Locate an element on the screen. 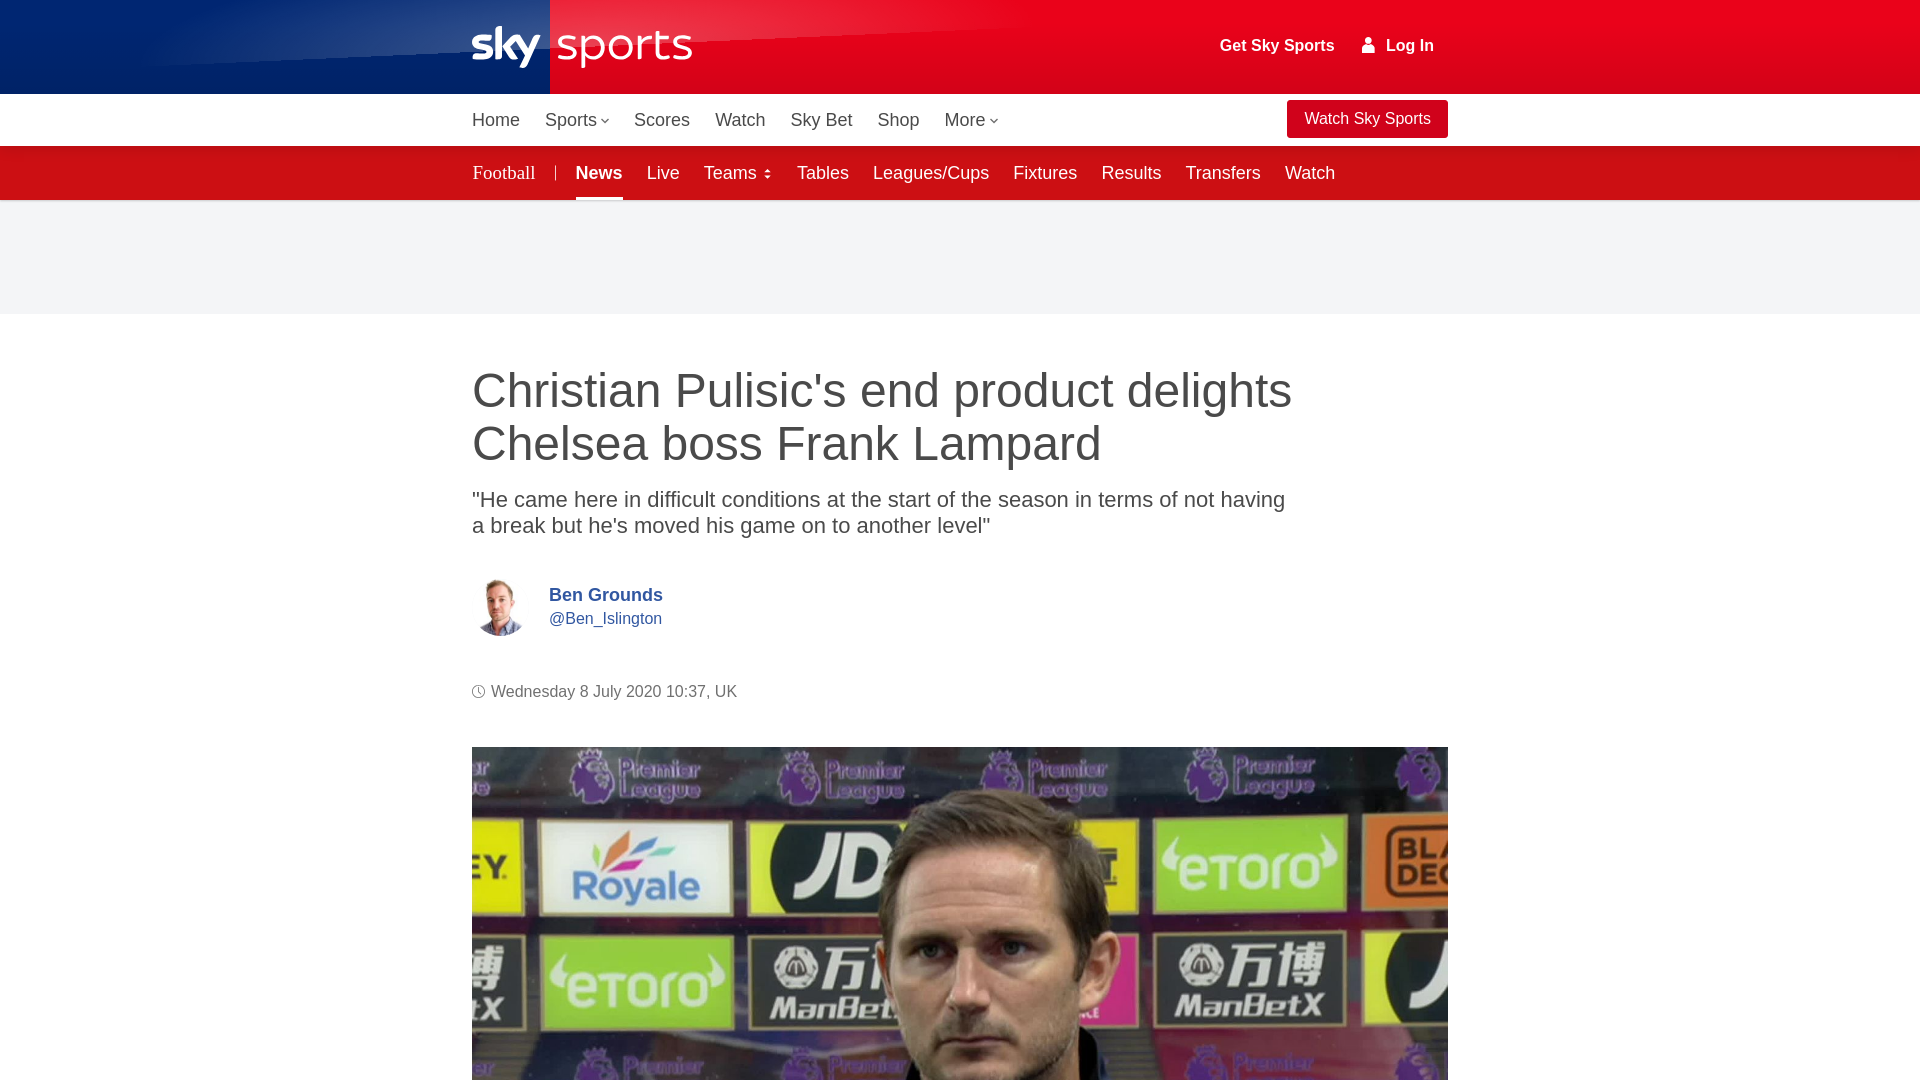  Log In is located at coordinates (1398, 45).